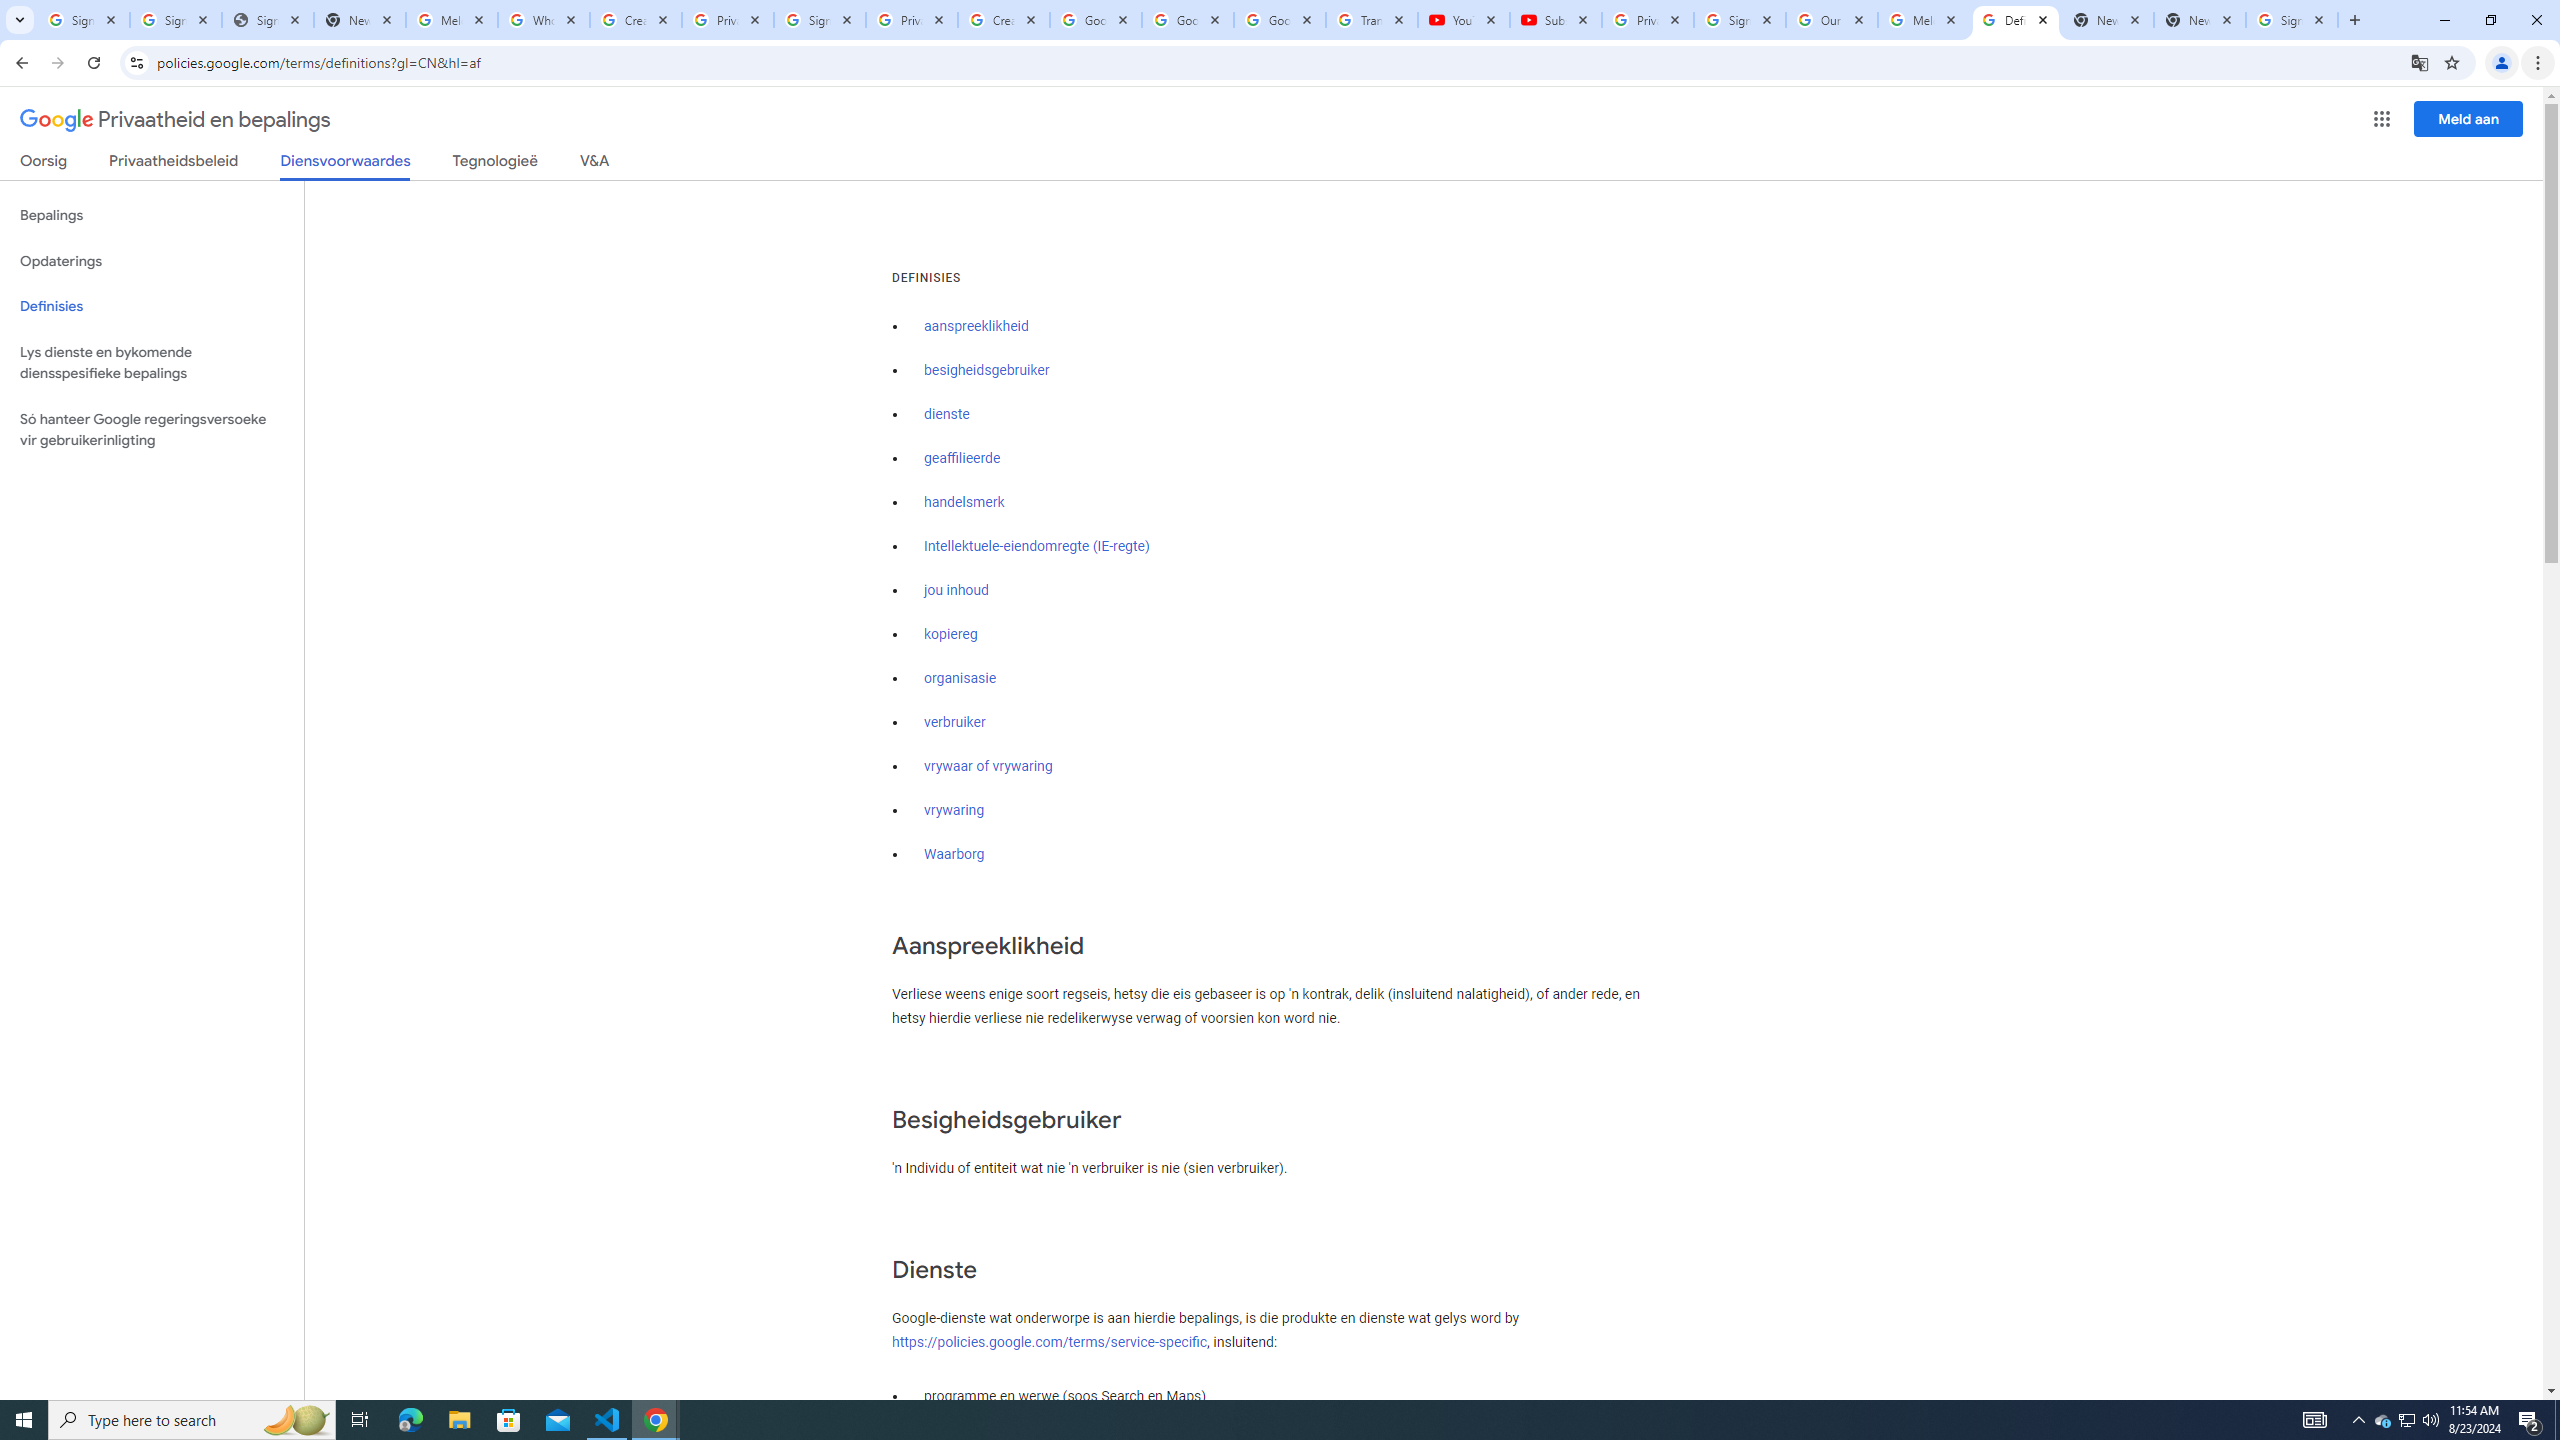 The image size is (2560, 1440). Describe the element at coordinates (954, 722) in the screenshot. I see `verbruiker` at that location.